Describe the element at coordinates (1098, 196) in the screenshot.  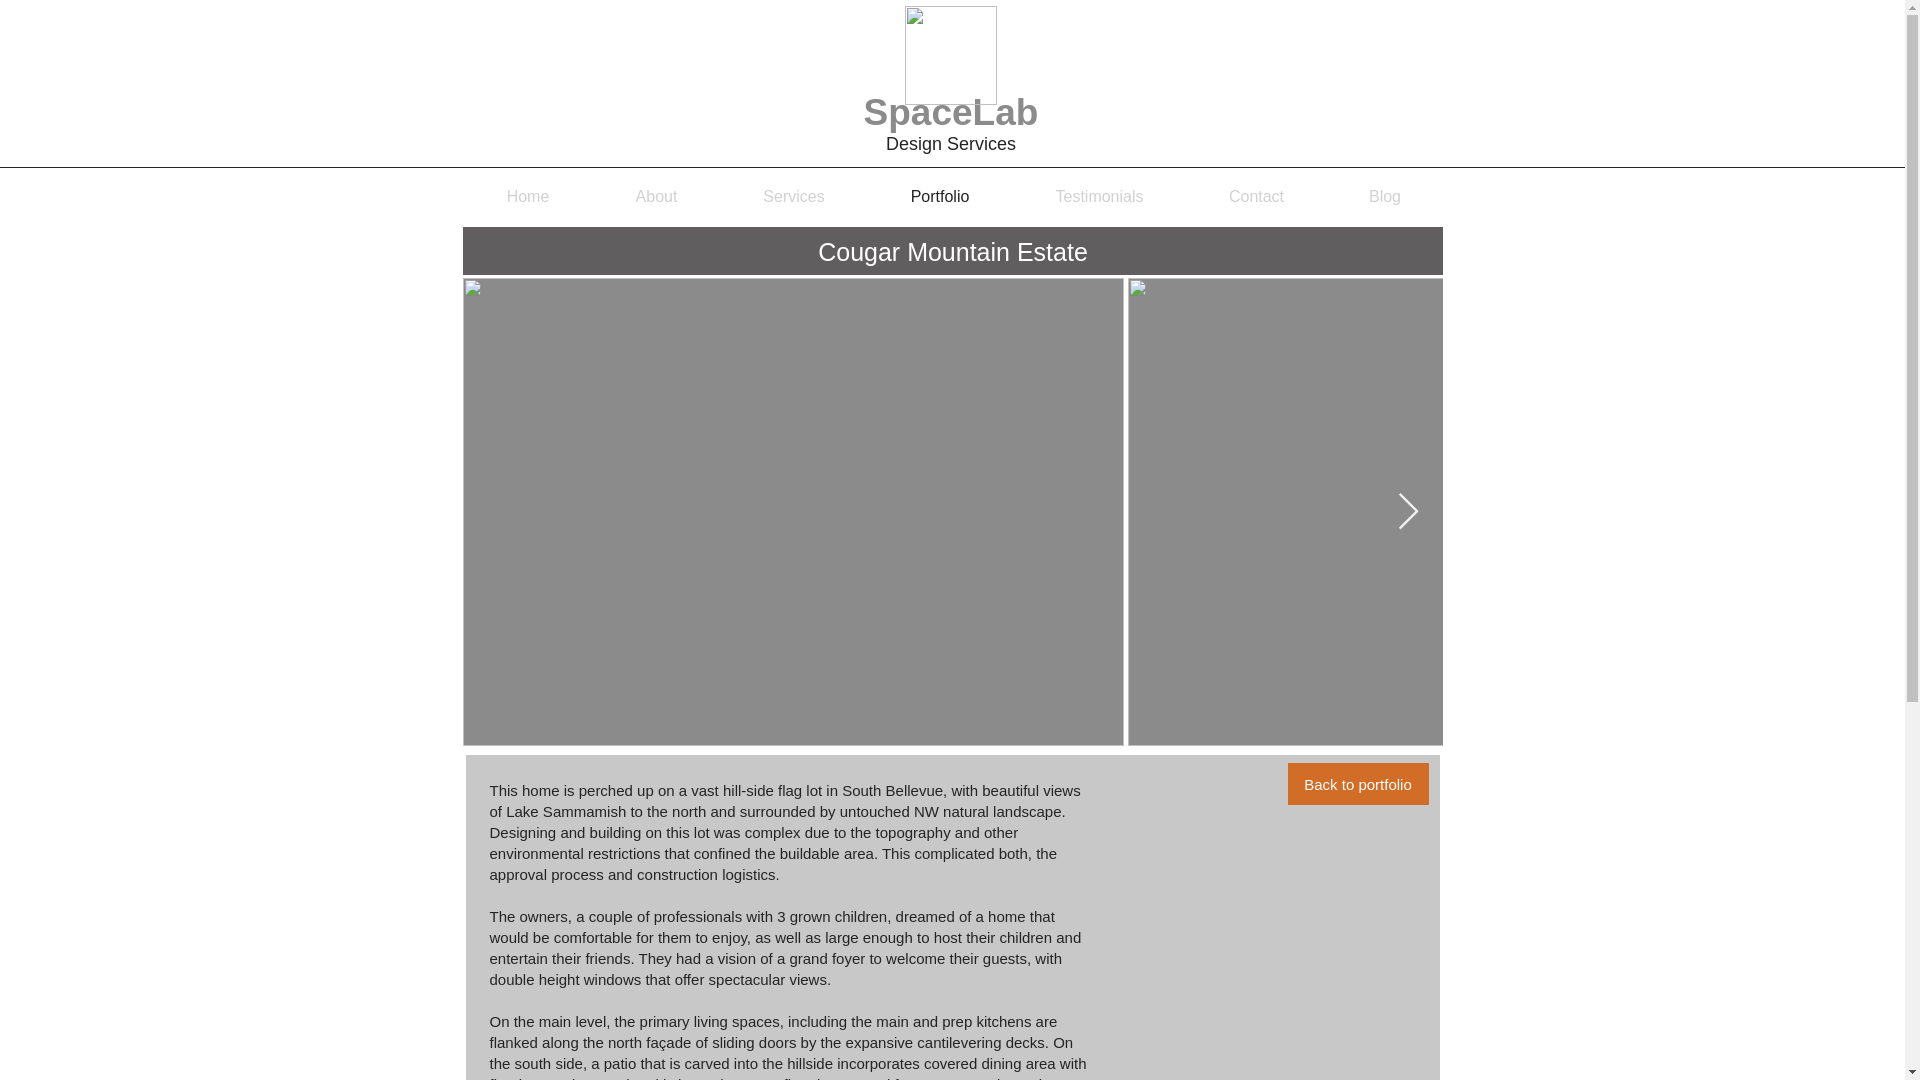
I see `Testimonials` at that location.